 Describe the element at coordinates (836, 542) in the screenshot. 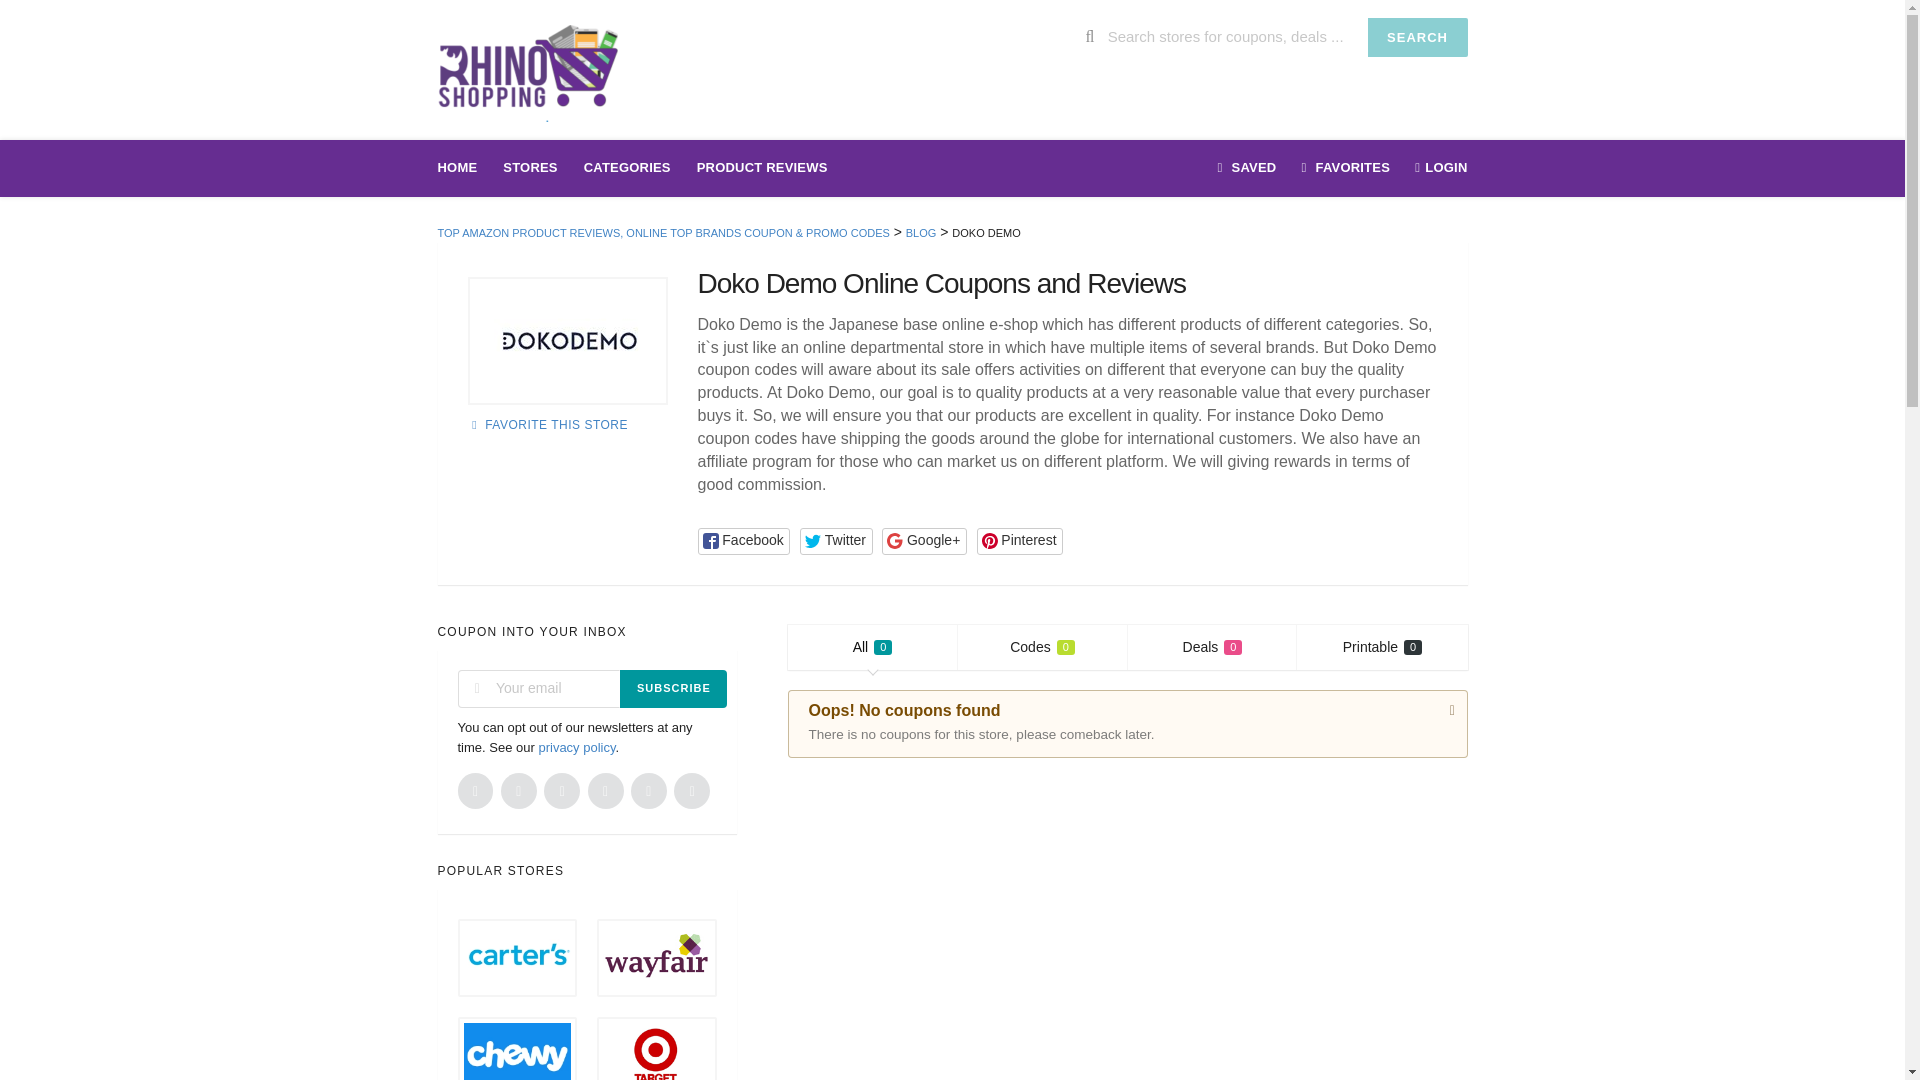

I see `Share link on Facebook` at that location.